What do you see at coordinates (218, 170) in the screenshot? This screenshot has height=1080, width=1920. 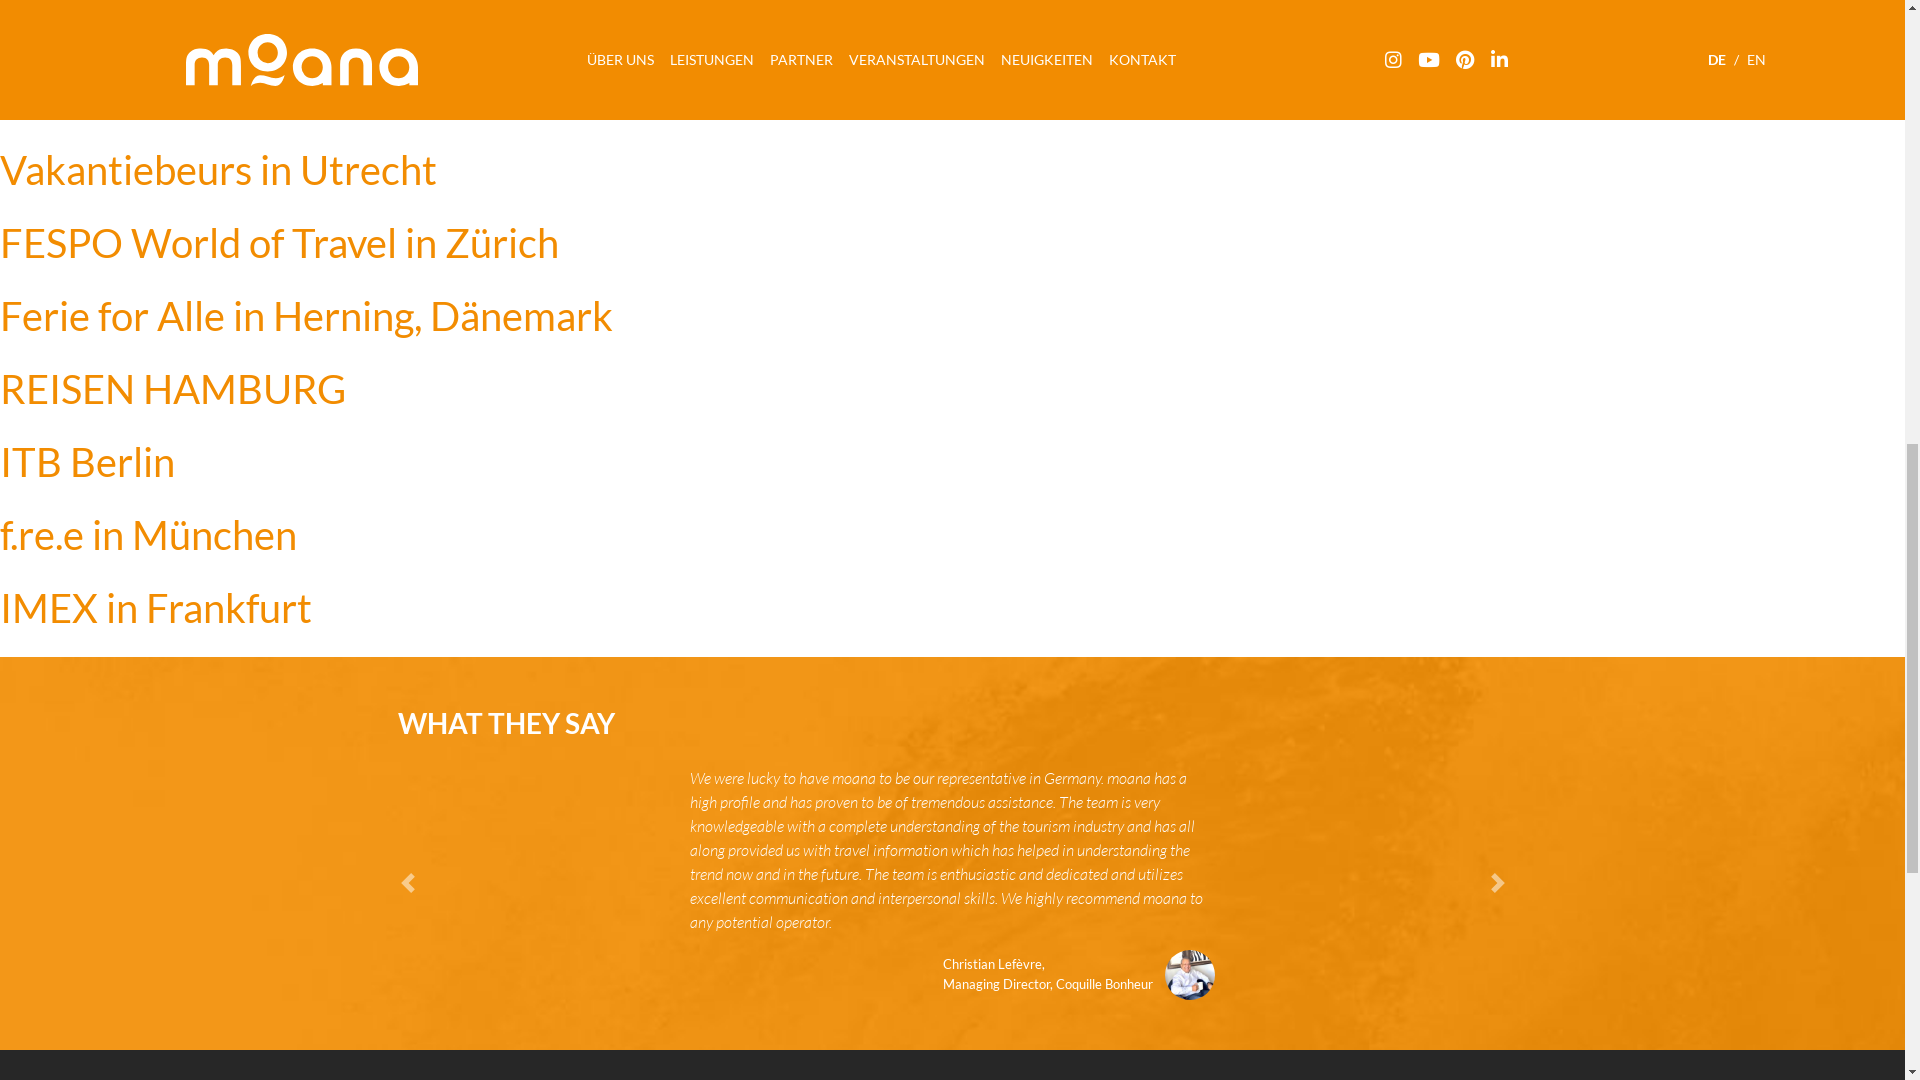 I see `Vakantiebeurs in Utrecht` at bounding box center [218, 170].